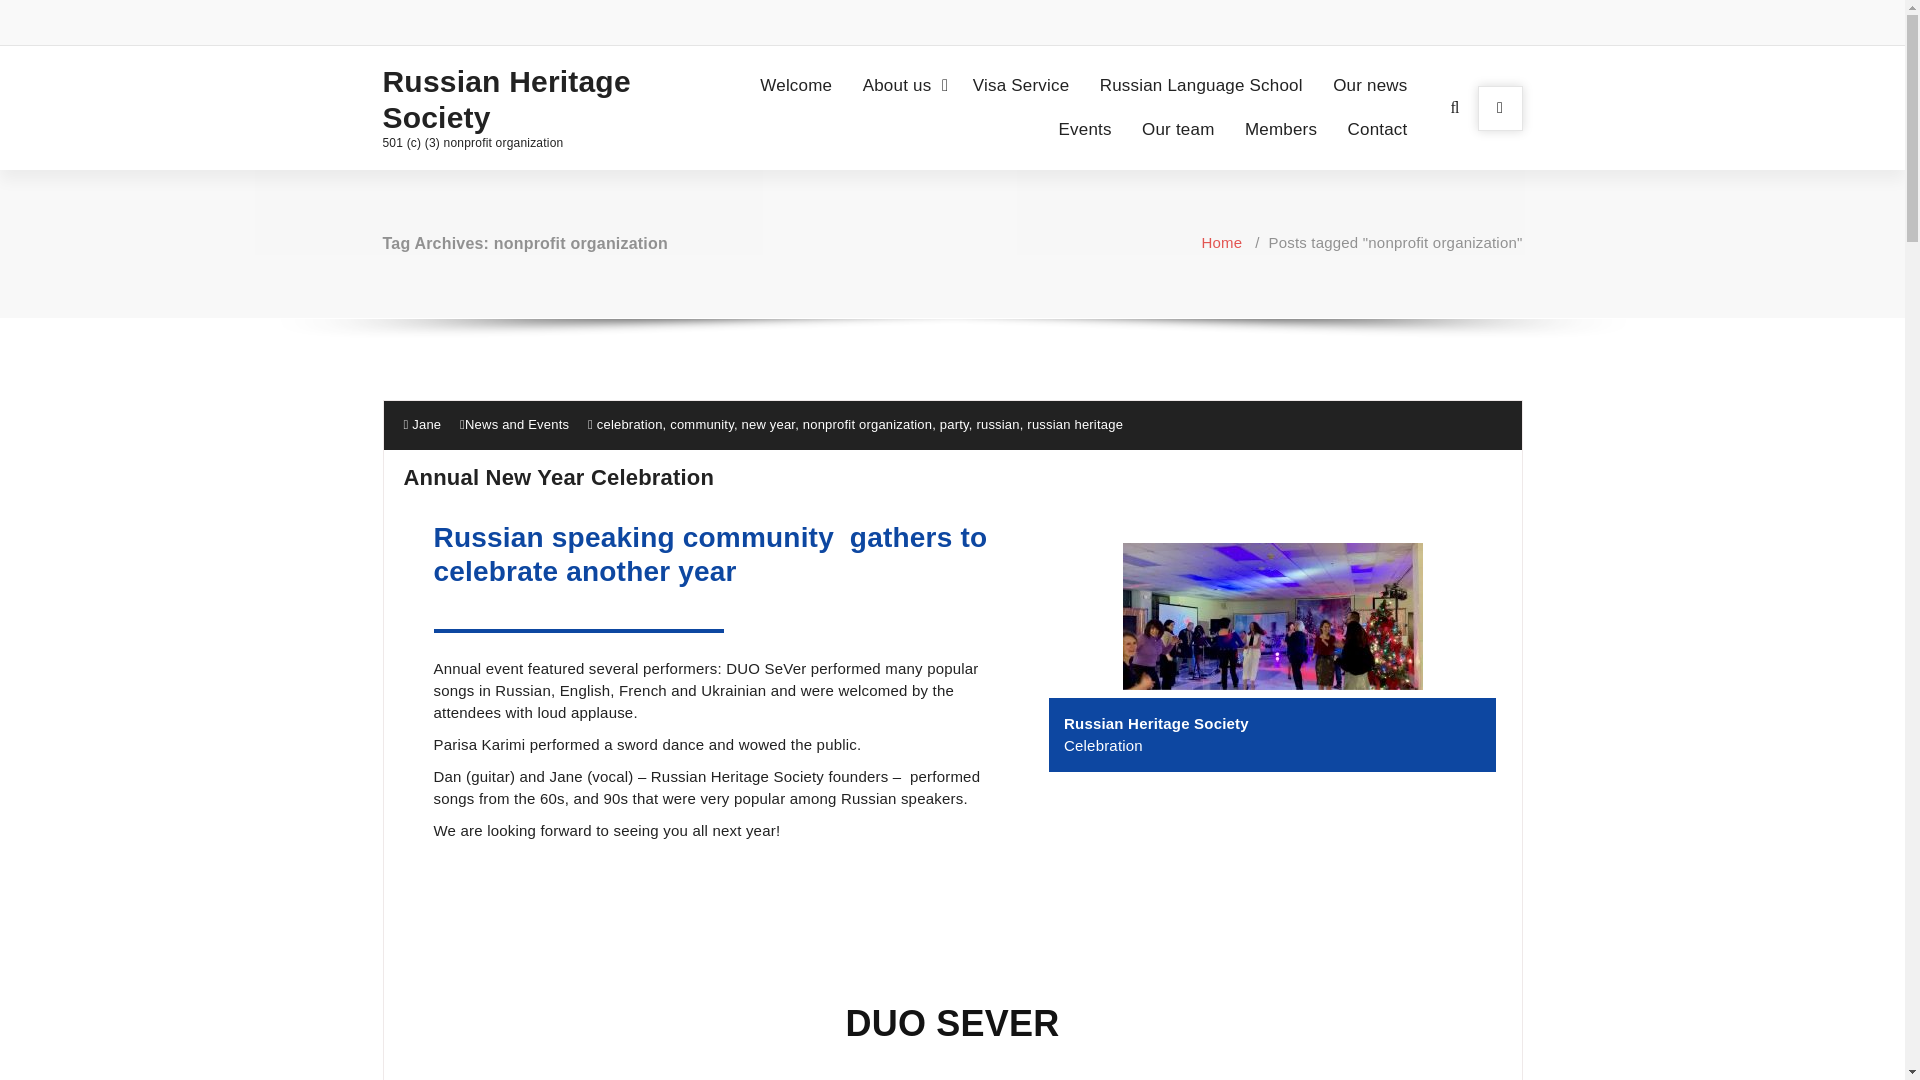  What do you see at coordinates (1202, 86) in the screenshot?
I see `Russian Language School` at bounding box center [1202, 86].